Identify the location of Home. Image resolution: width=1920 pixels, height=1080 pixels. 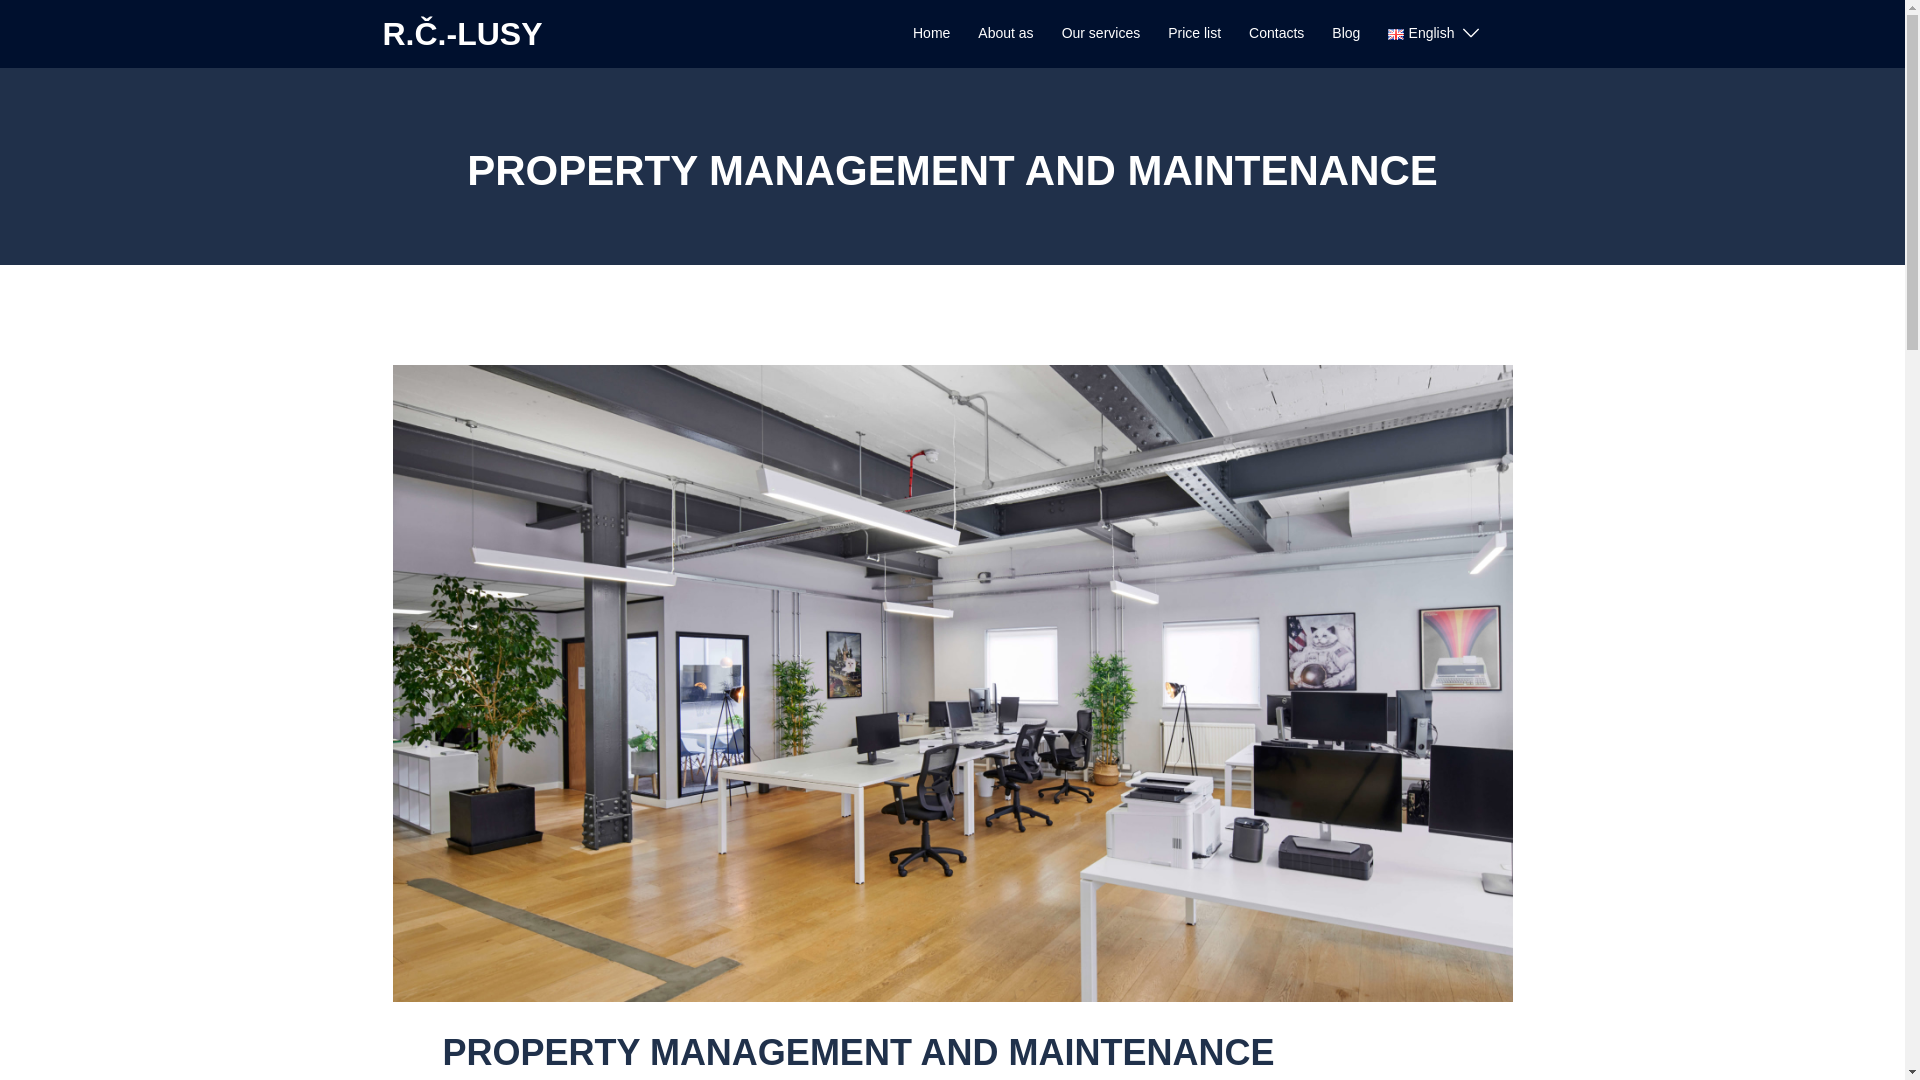
(932, 34).